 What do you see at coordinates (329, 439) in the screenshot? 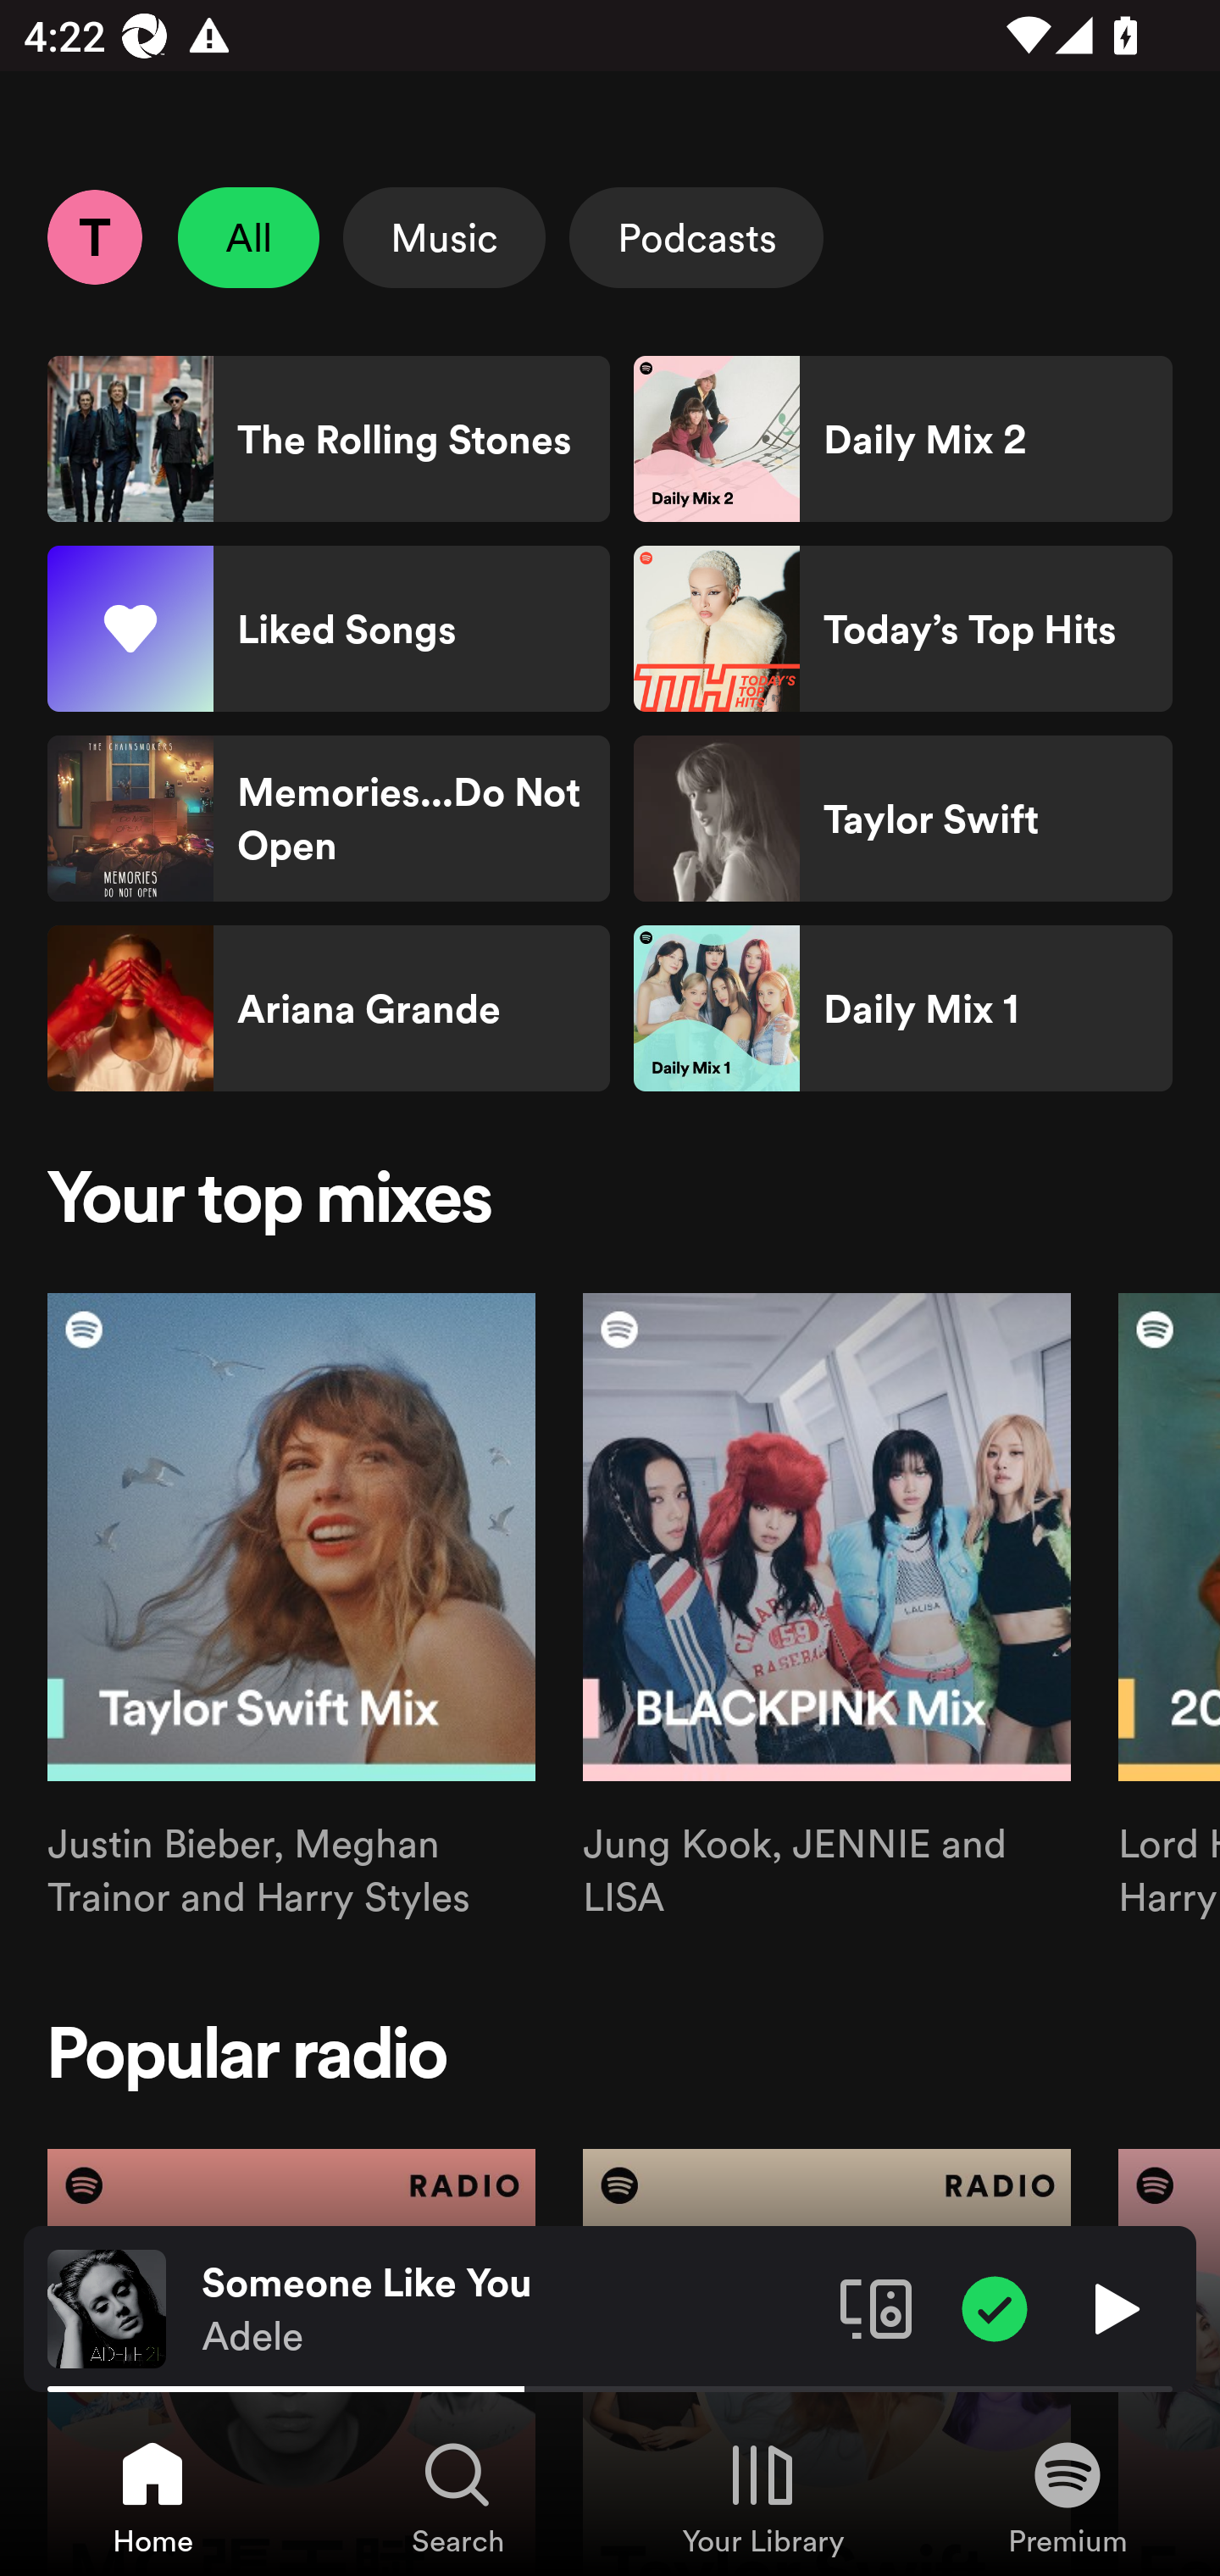
I see `The Rolling Stones Shortcut The Rolling Stones` at bounding box center [329, 439].